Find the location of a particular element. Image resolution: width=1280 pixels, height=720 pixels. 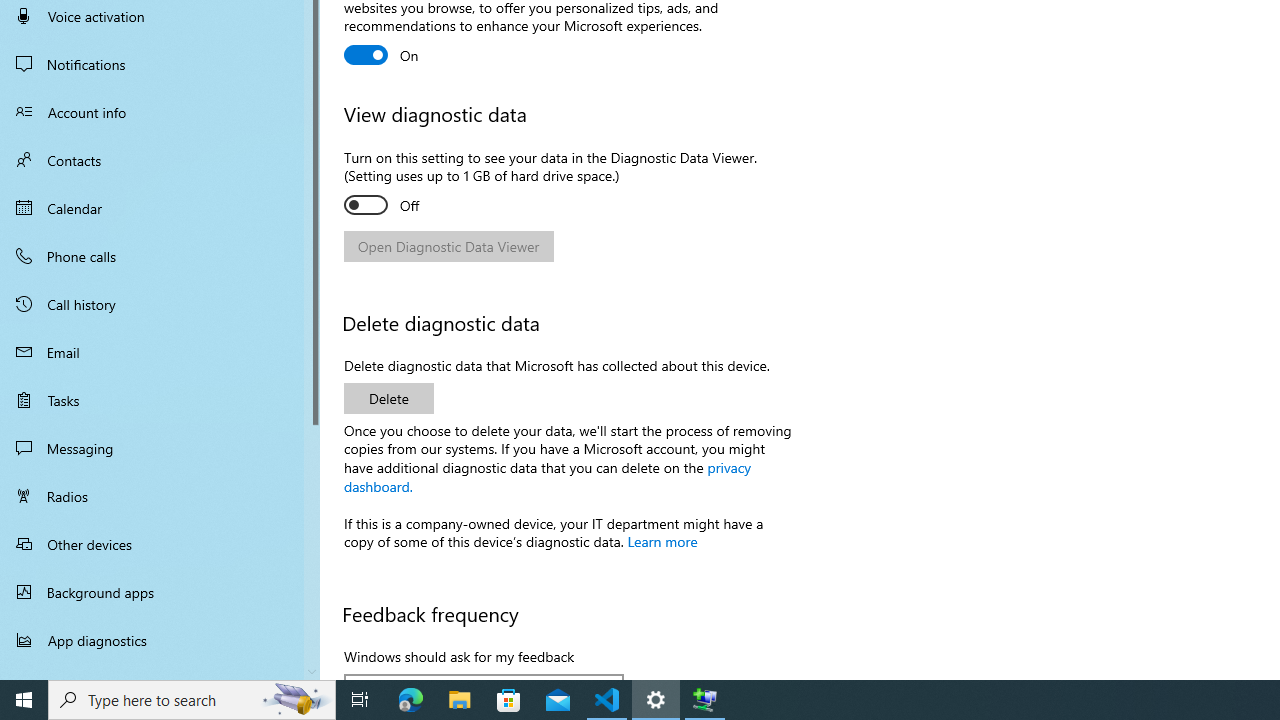

File Explorer is located at coordinates (460, 700).